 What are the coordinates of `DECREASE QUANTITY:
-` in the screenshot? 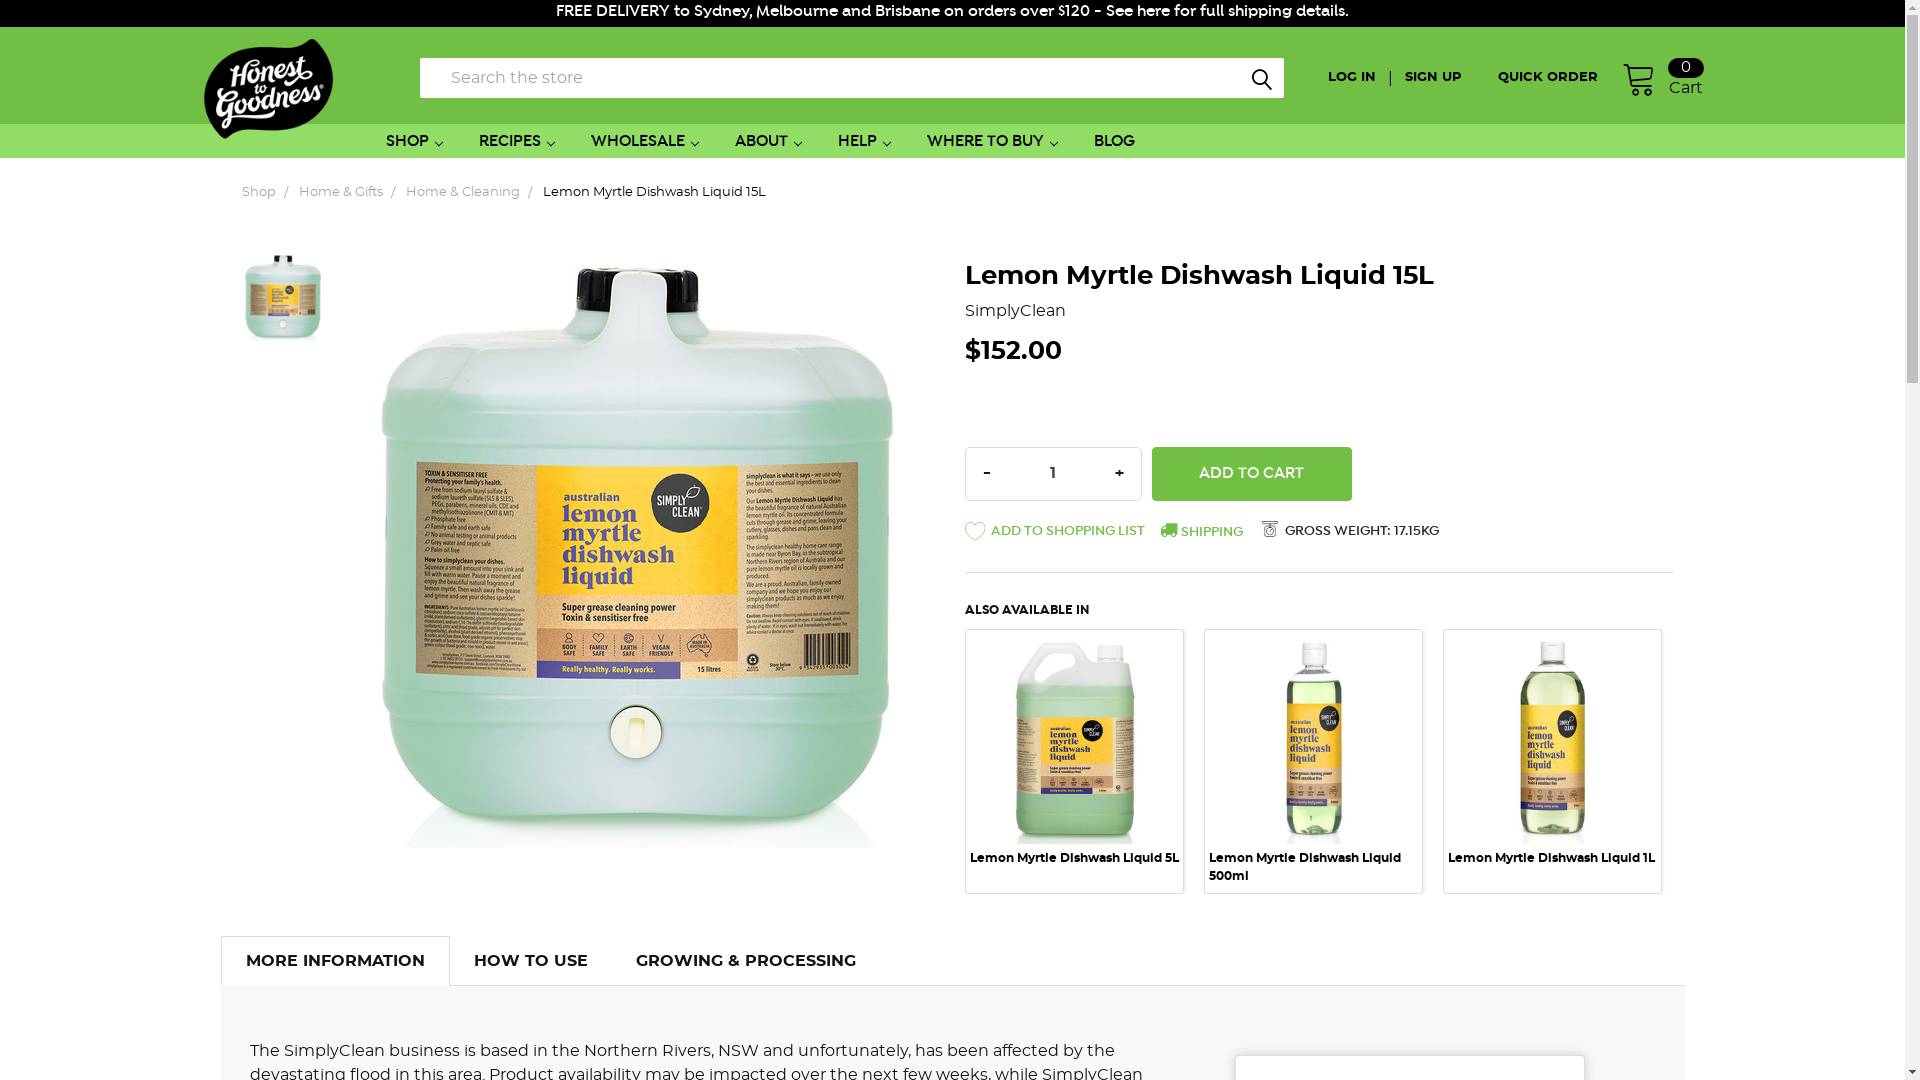 It's located at (986, 474).